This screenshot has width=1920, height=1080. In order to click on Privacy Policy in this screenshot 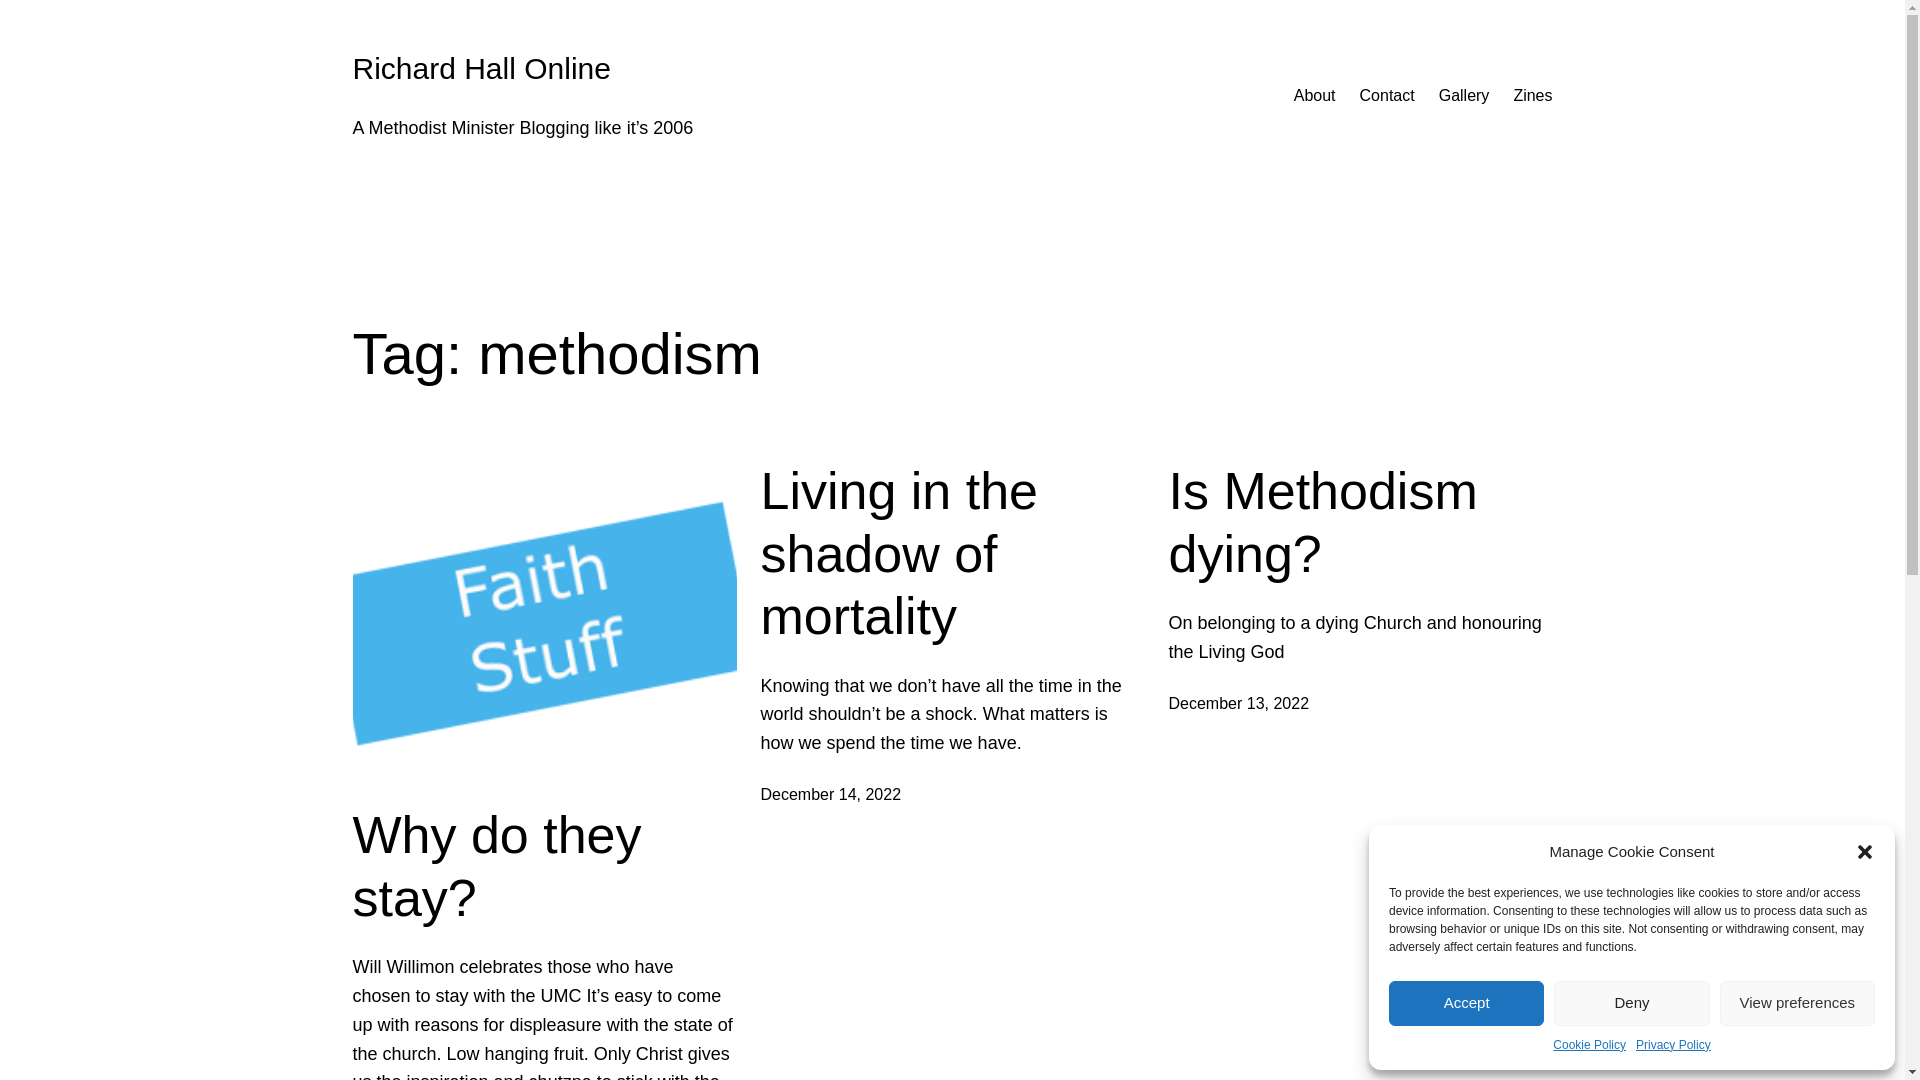, I will do `click(1672, 1045)`.